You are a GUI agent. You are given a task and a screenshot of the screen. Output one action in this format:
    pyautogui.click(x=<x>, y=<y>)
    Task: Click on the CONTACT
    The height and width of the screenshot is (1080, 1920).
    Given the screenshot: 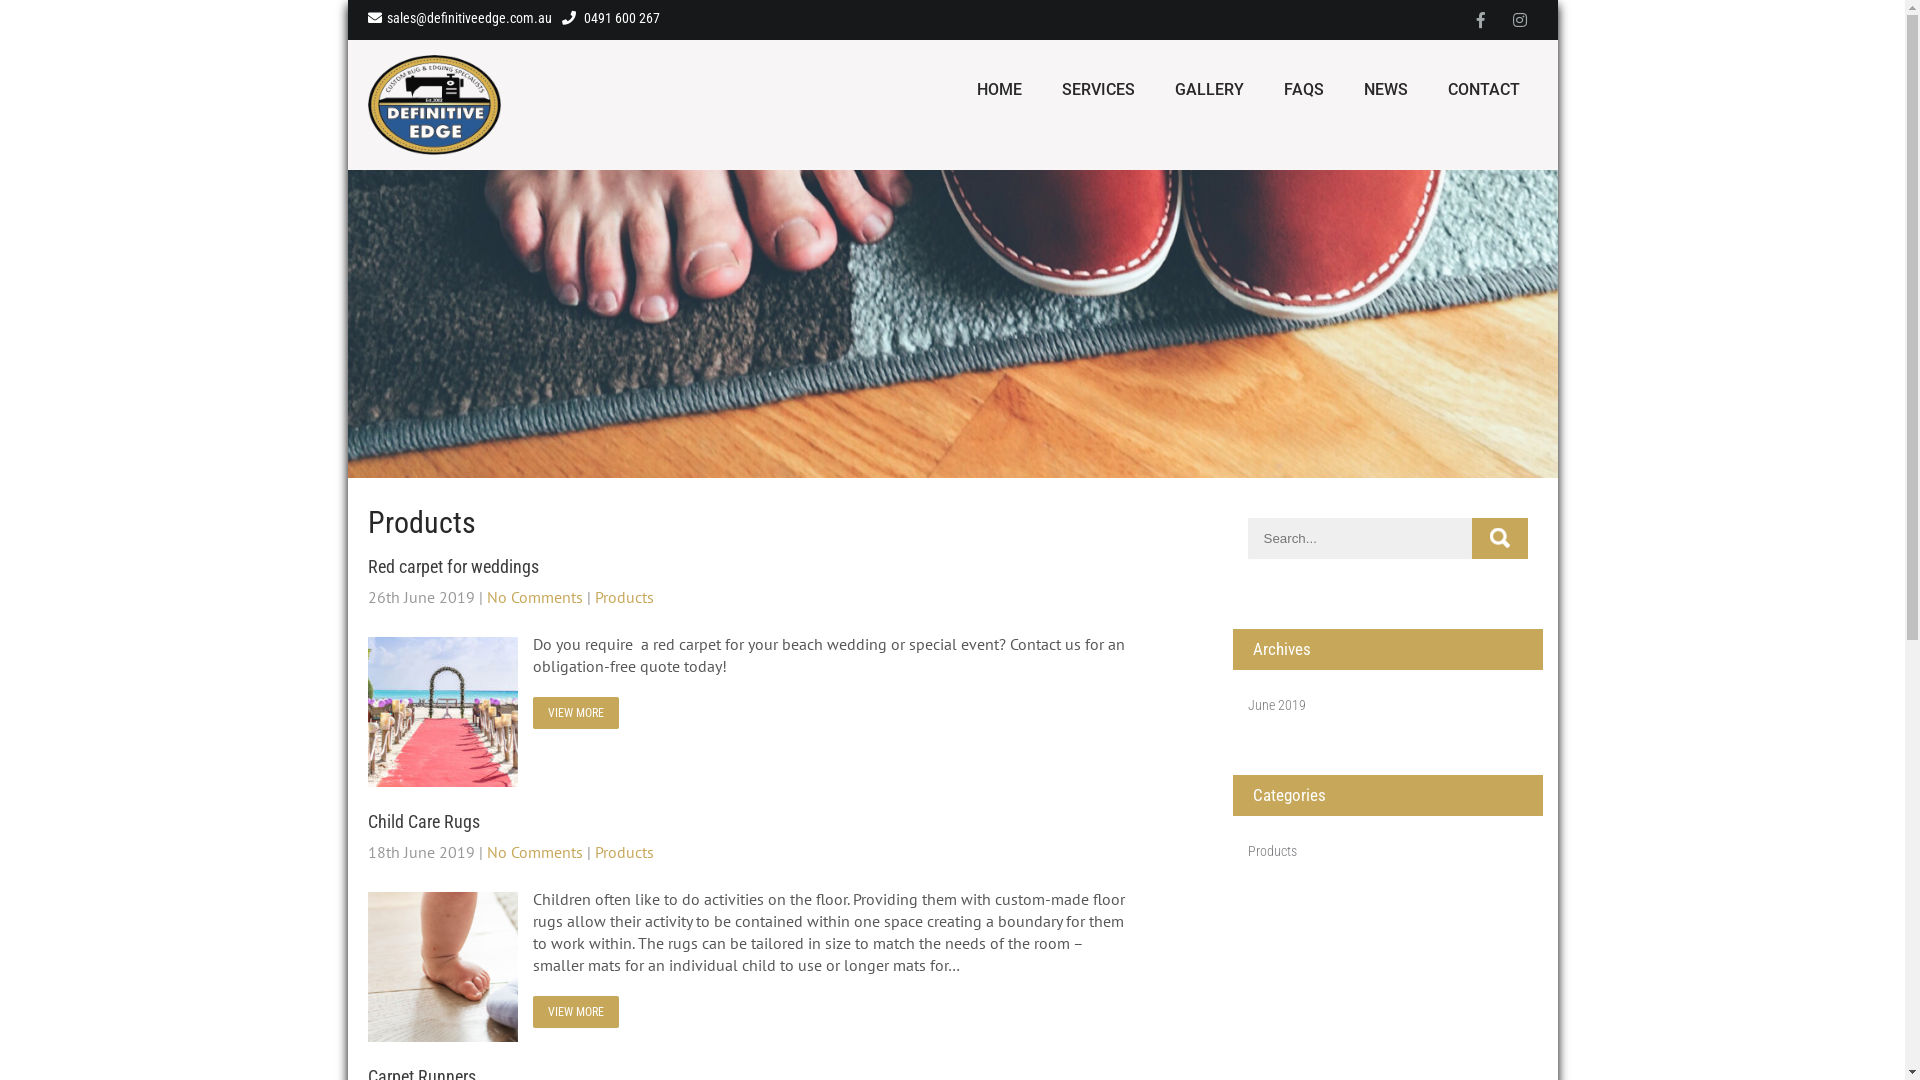 What is the action you would take?
    pyautogui.click(x=1484, y=90)
    